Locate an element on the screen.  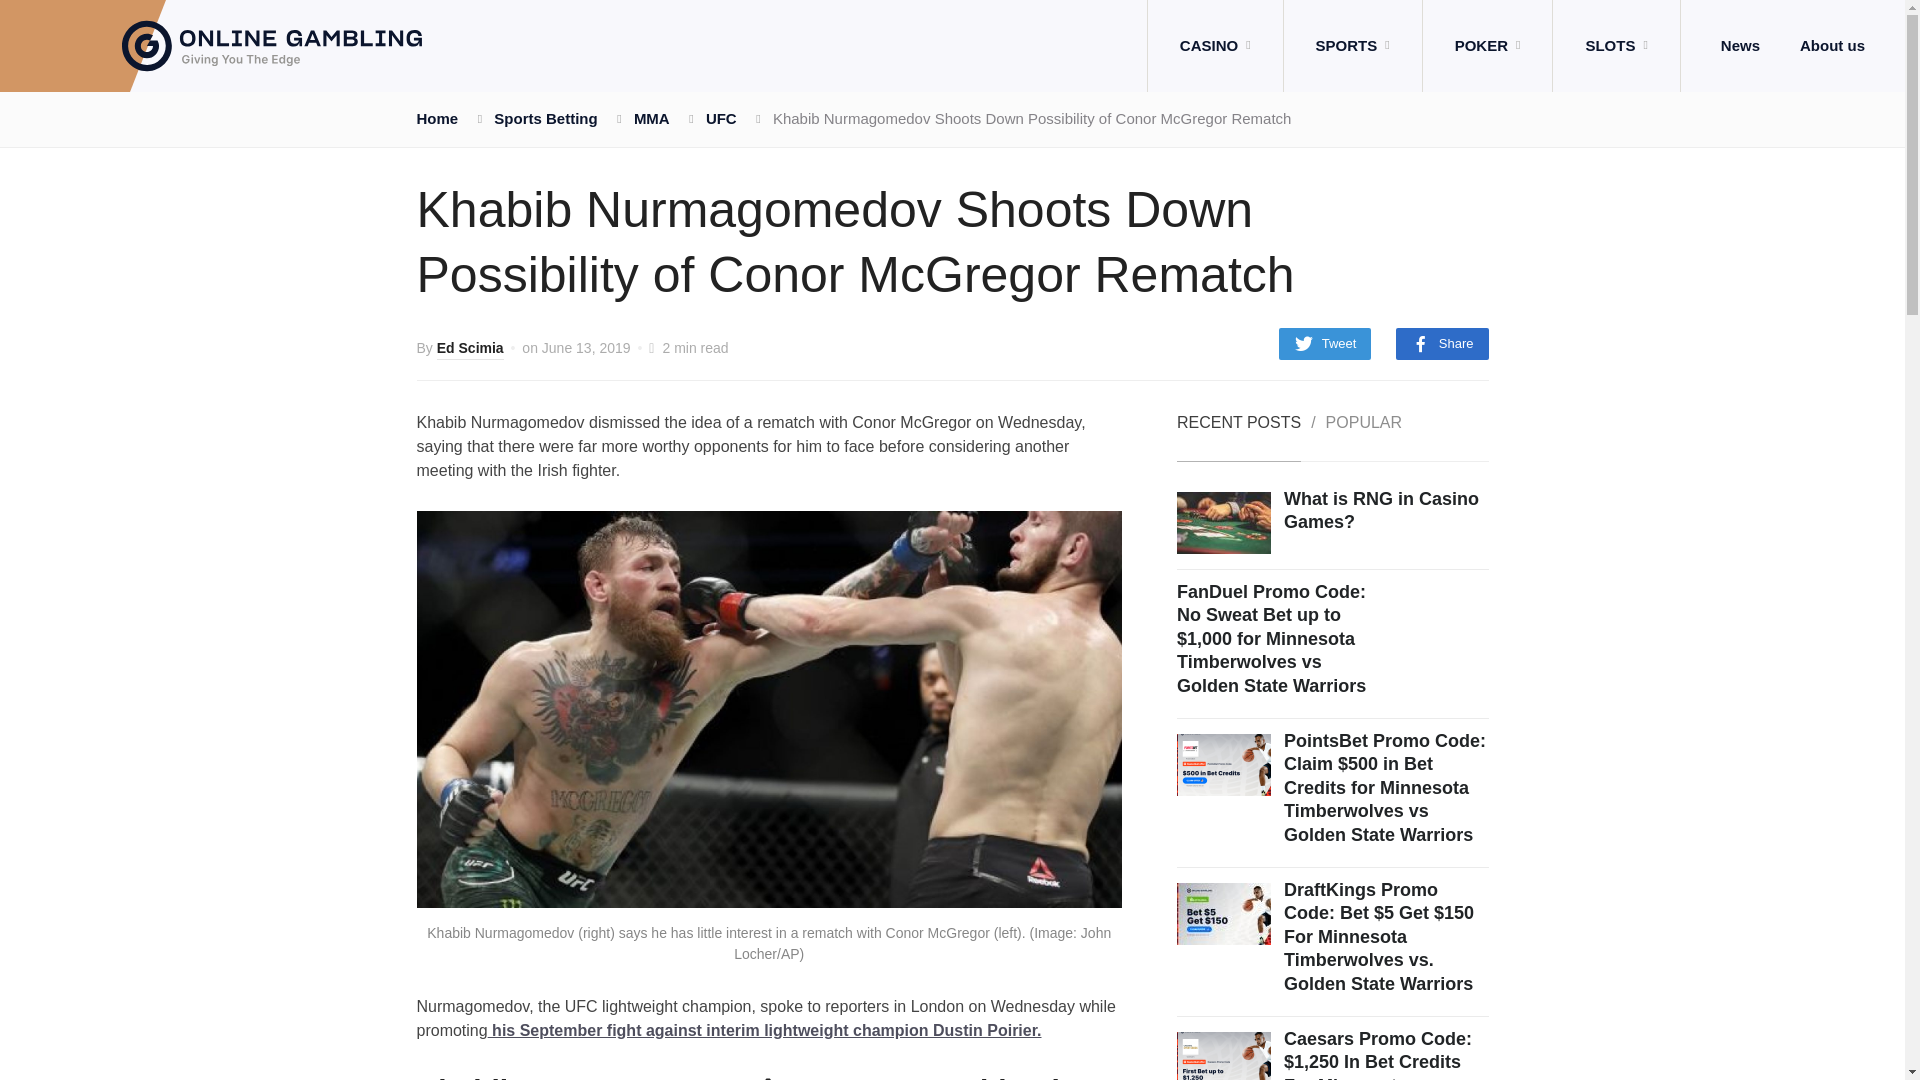
Share this on Facebook is located at coordinates (1442, 344).